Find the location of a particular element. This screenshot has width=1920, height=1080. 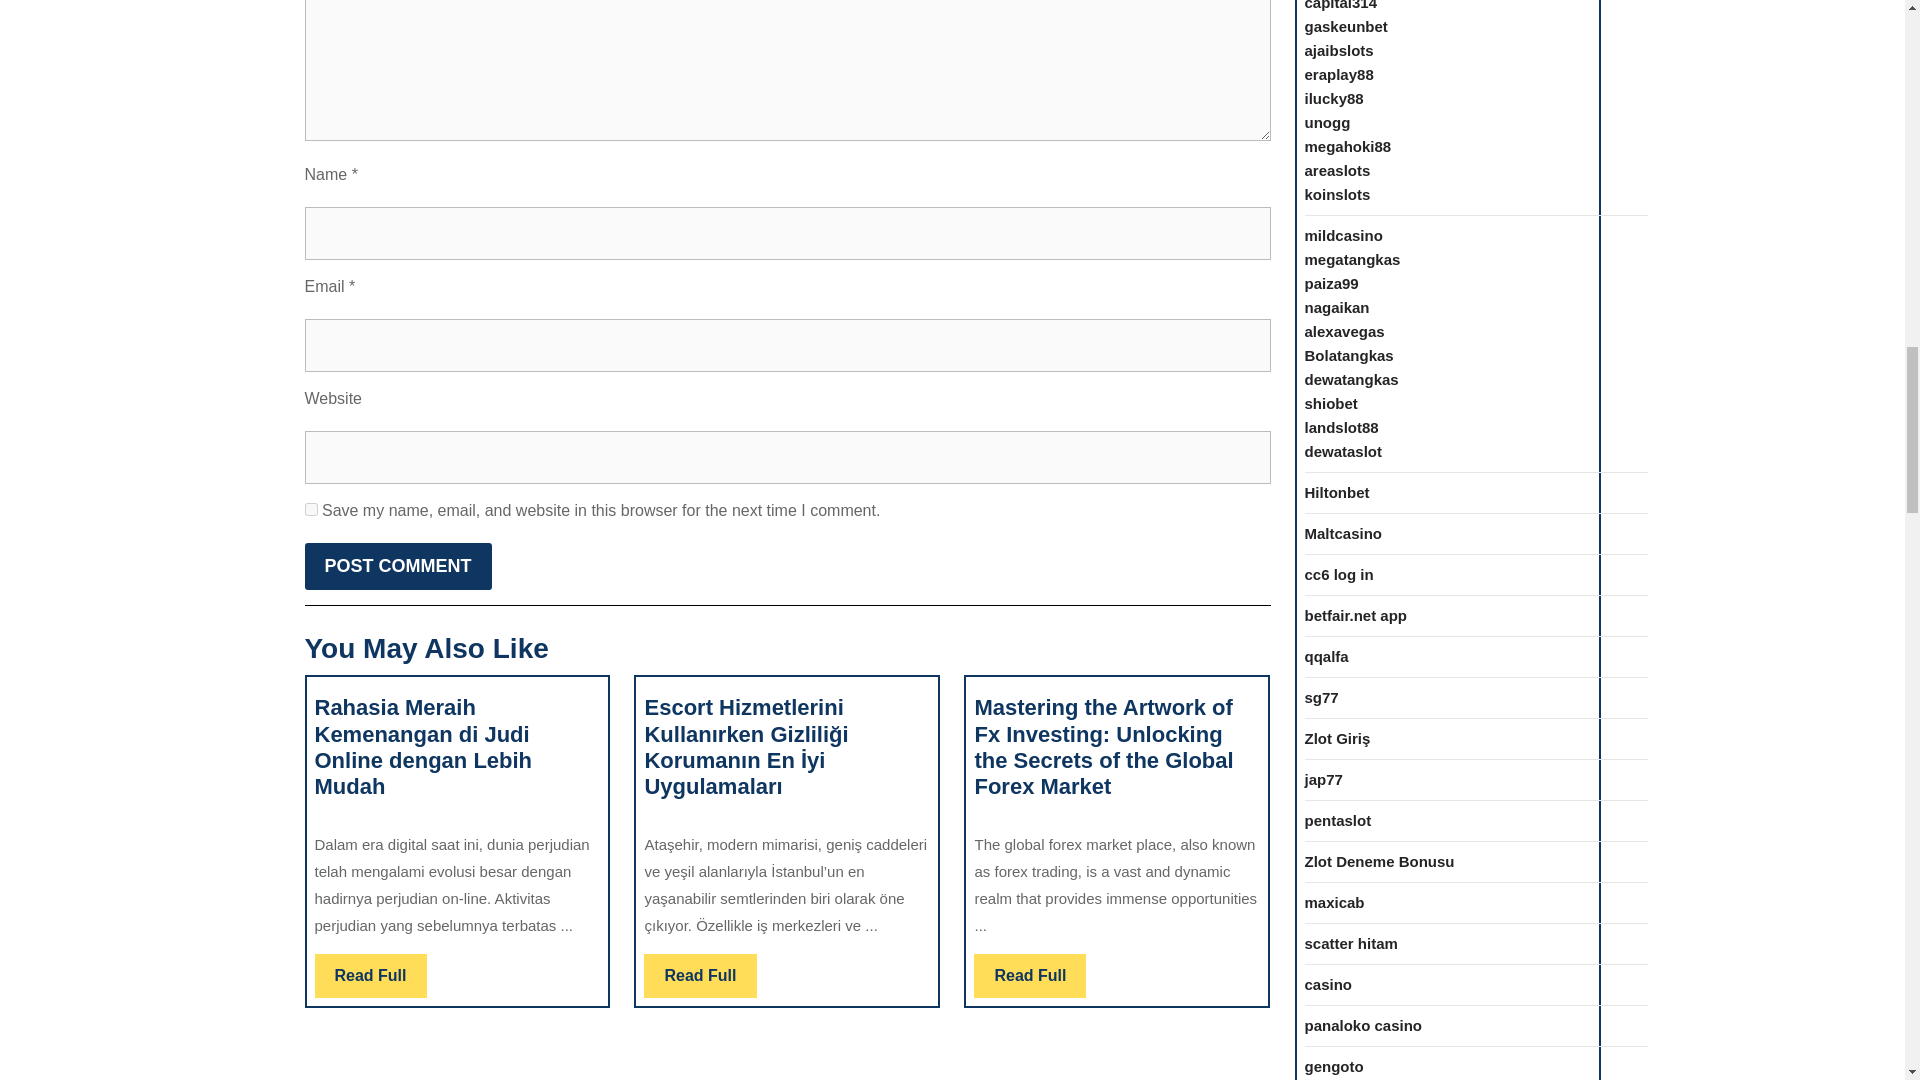

yes is located at coordinates (1030, 975).